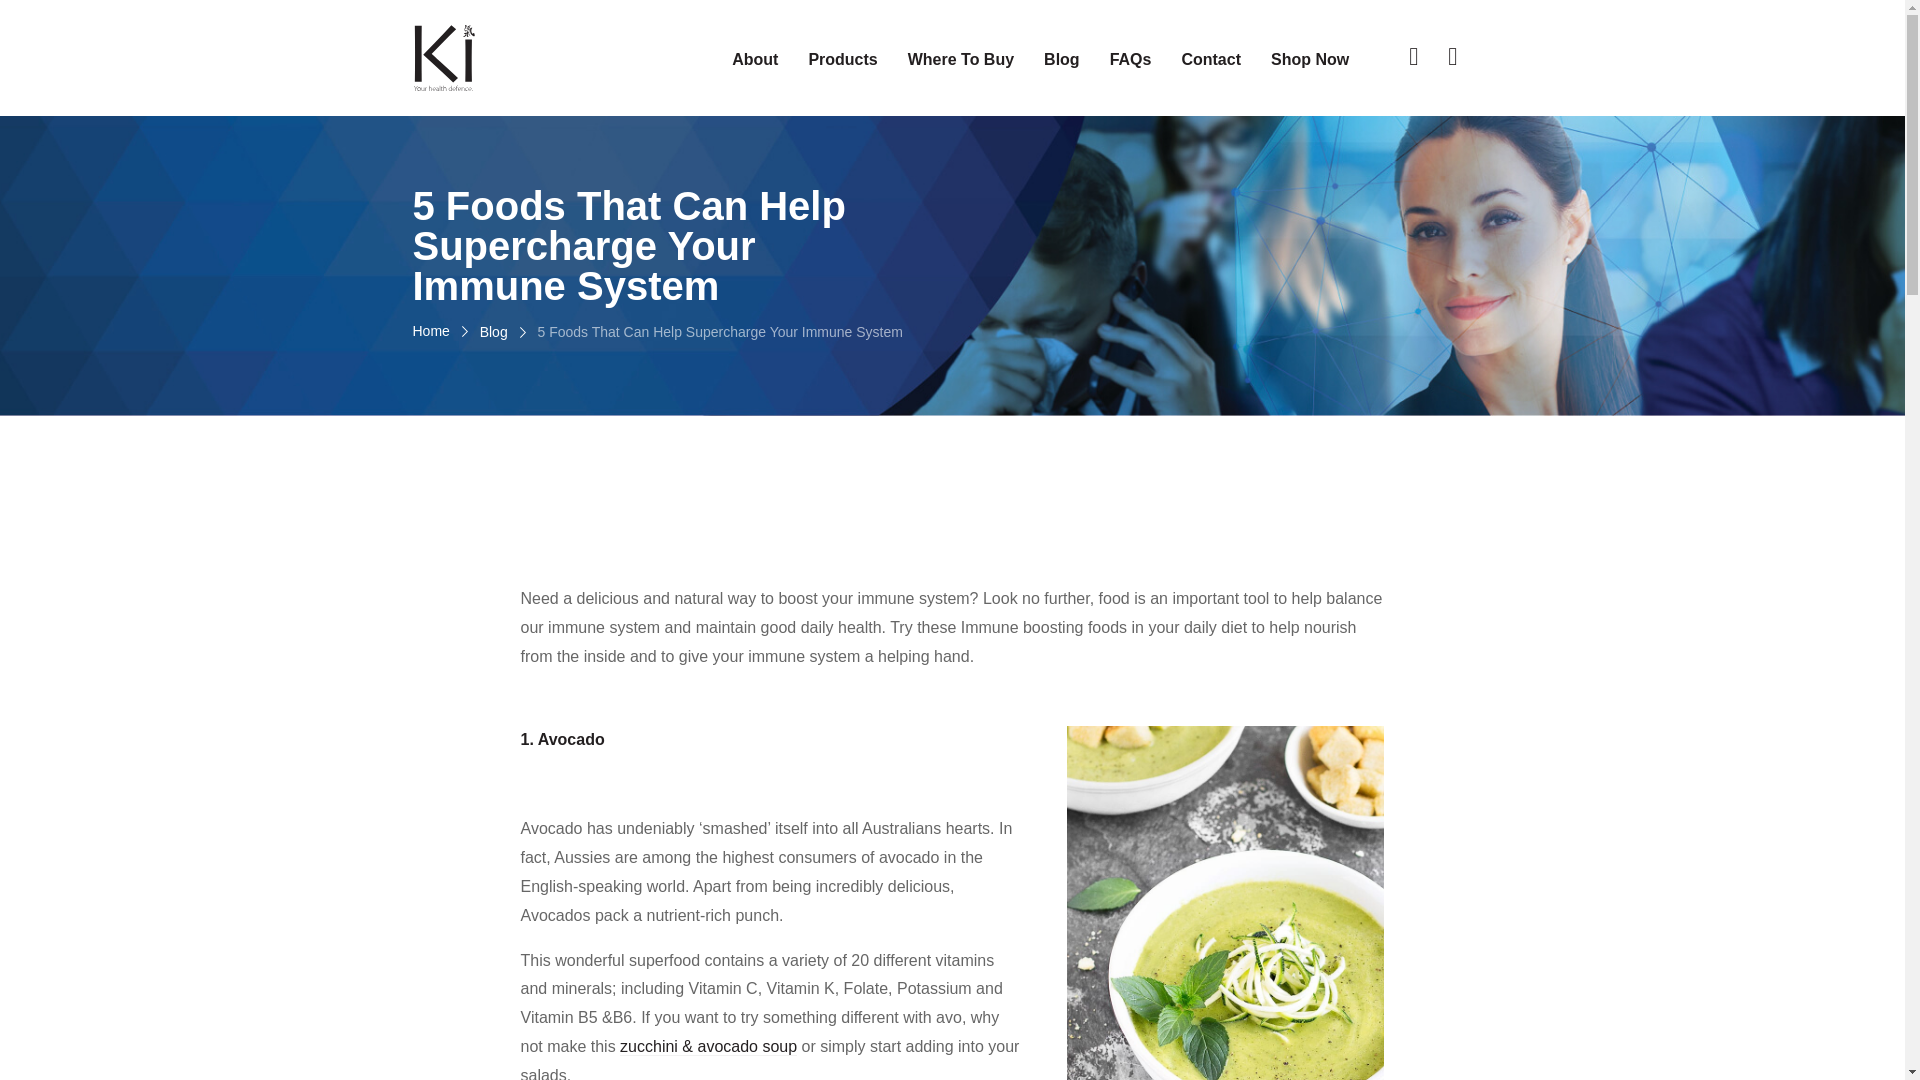  I want to click on zucchini & avocado soup, so click(708, 1047).